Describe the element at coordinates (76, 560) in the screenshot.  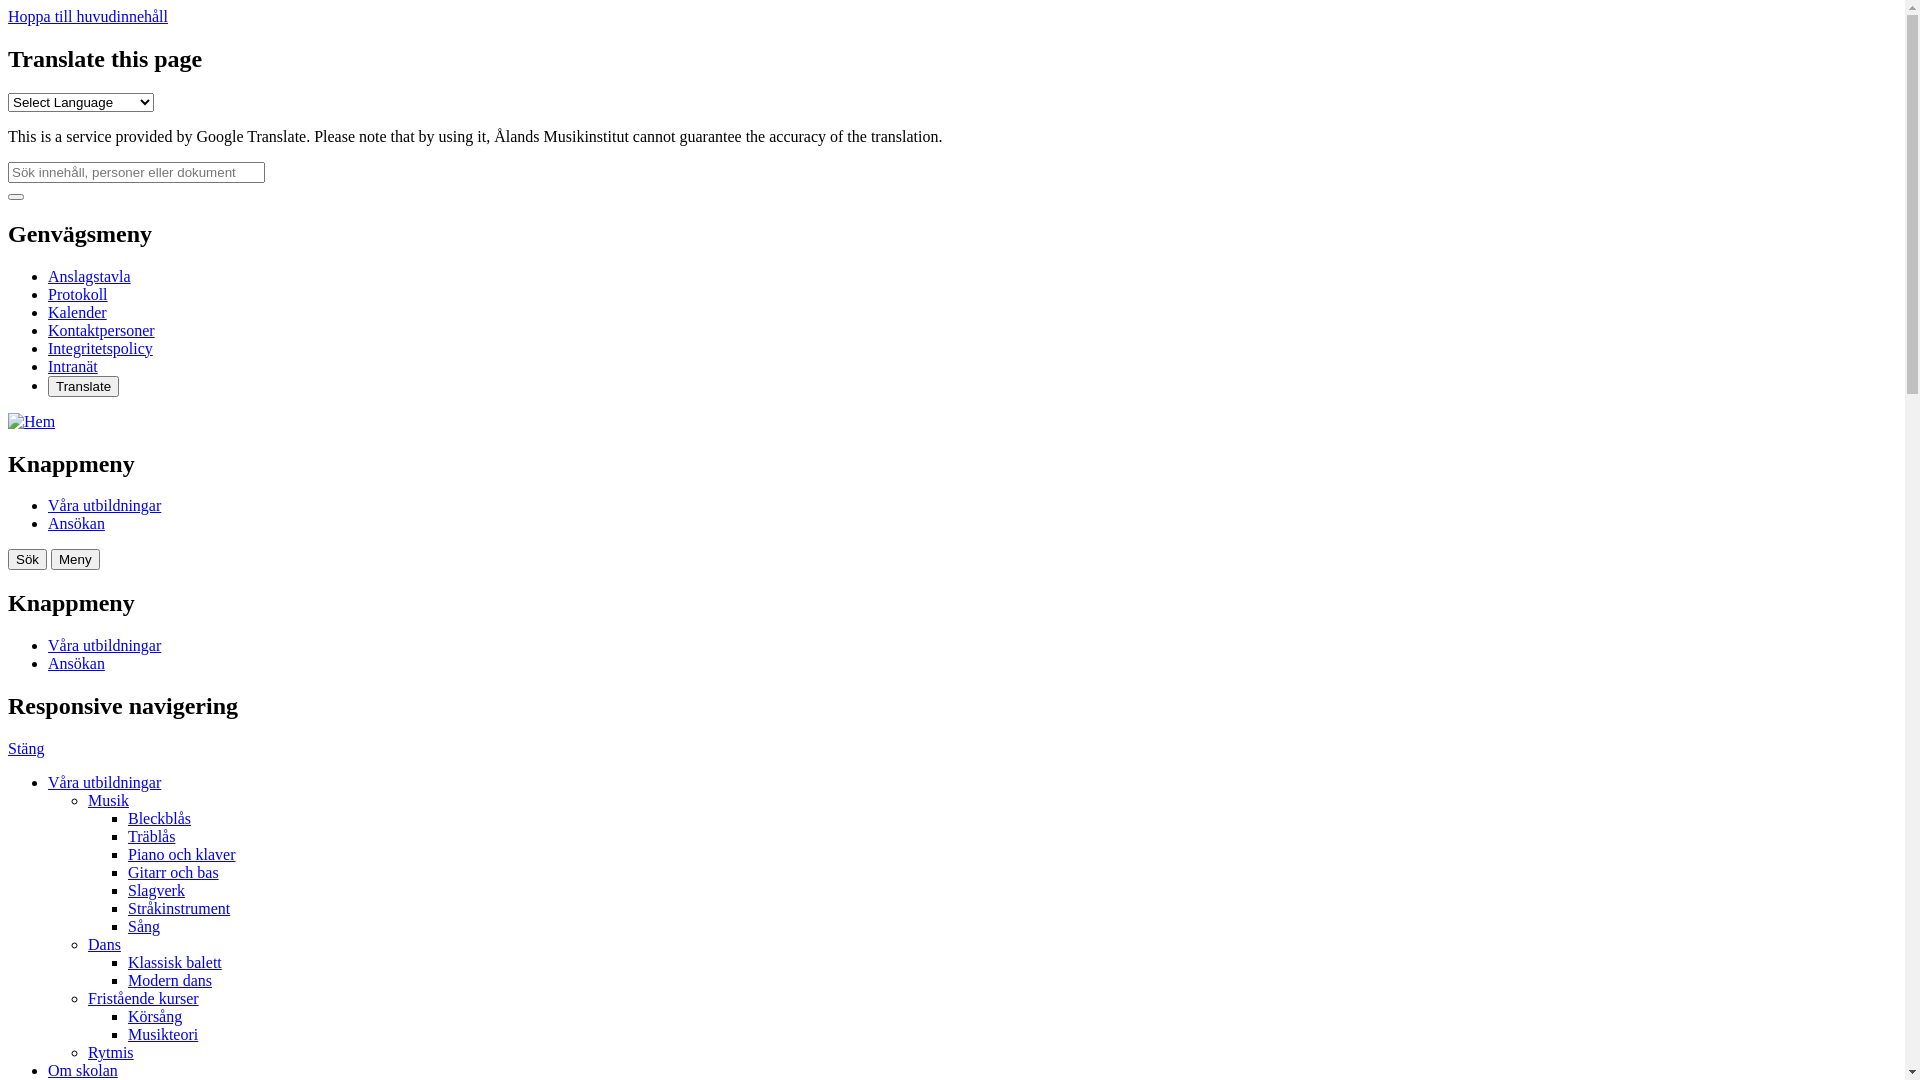
I see `Meny` at that location.